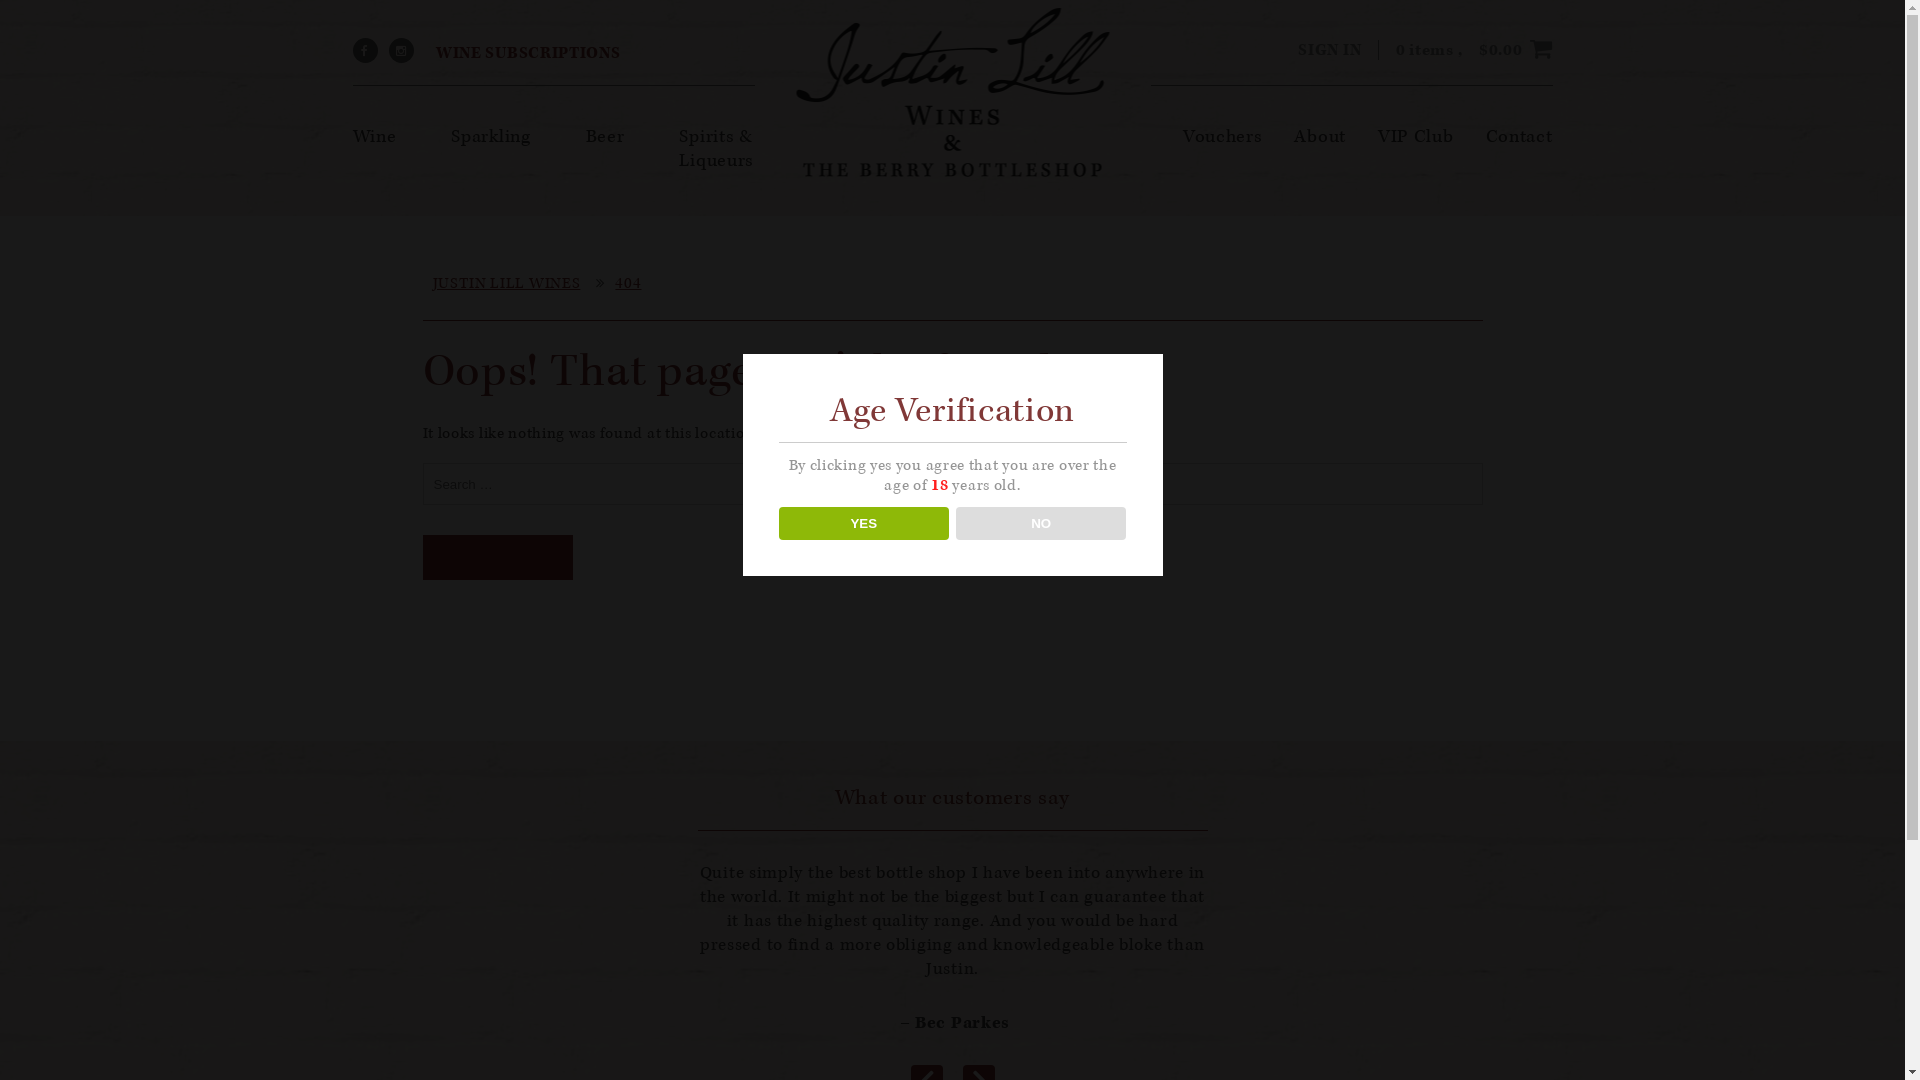  Describe the element at coordinates (1330, 50) in the screenshot. I see `SIGN IN` at that location.